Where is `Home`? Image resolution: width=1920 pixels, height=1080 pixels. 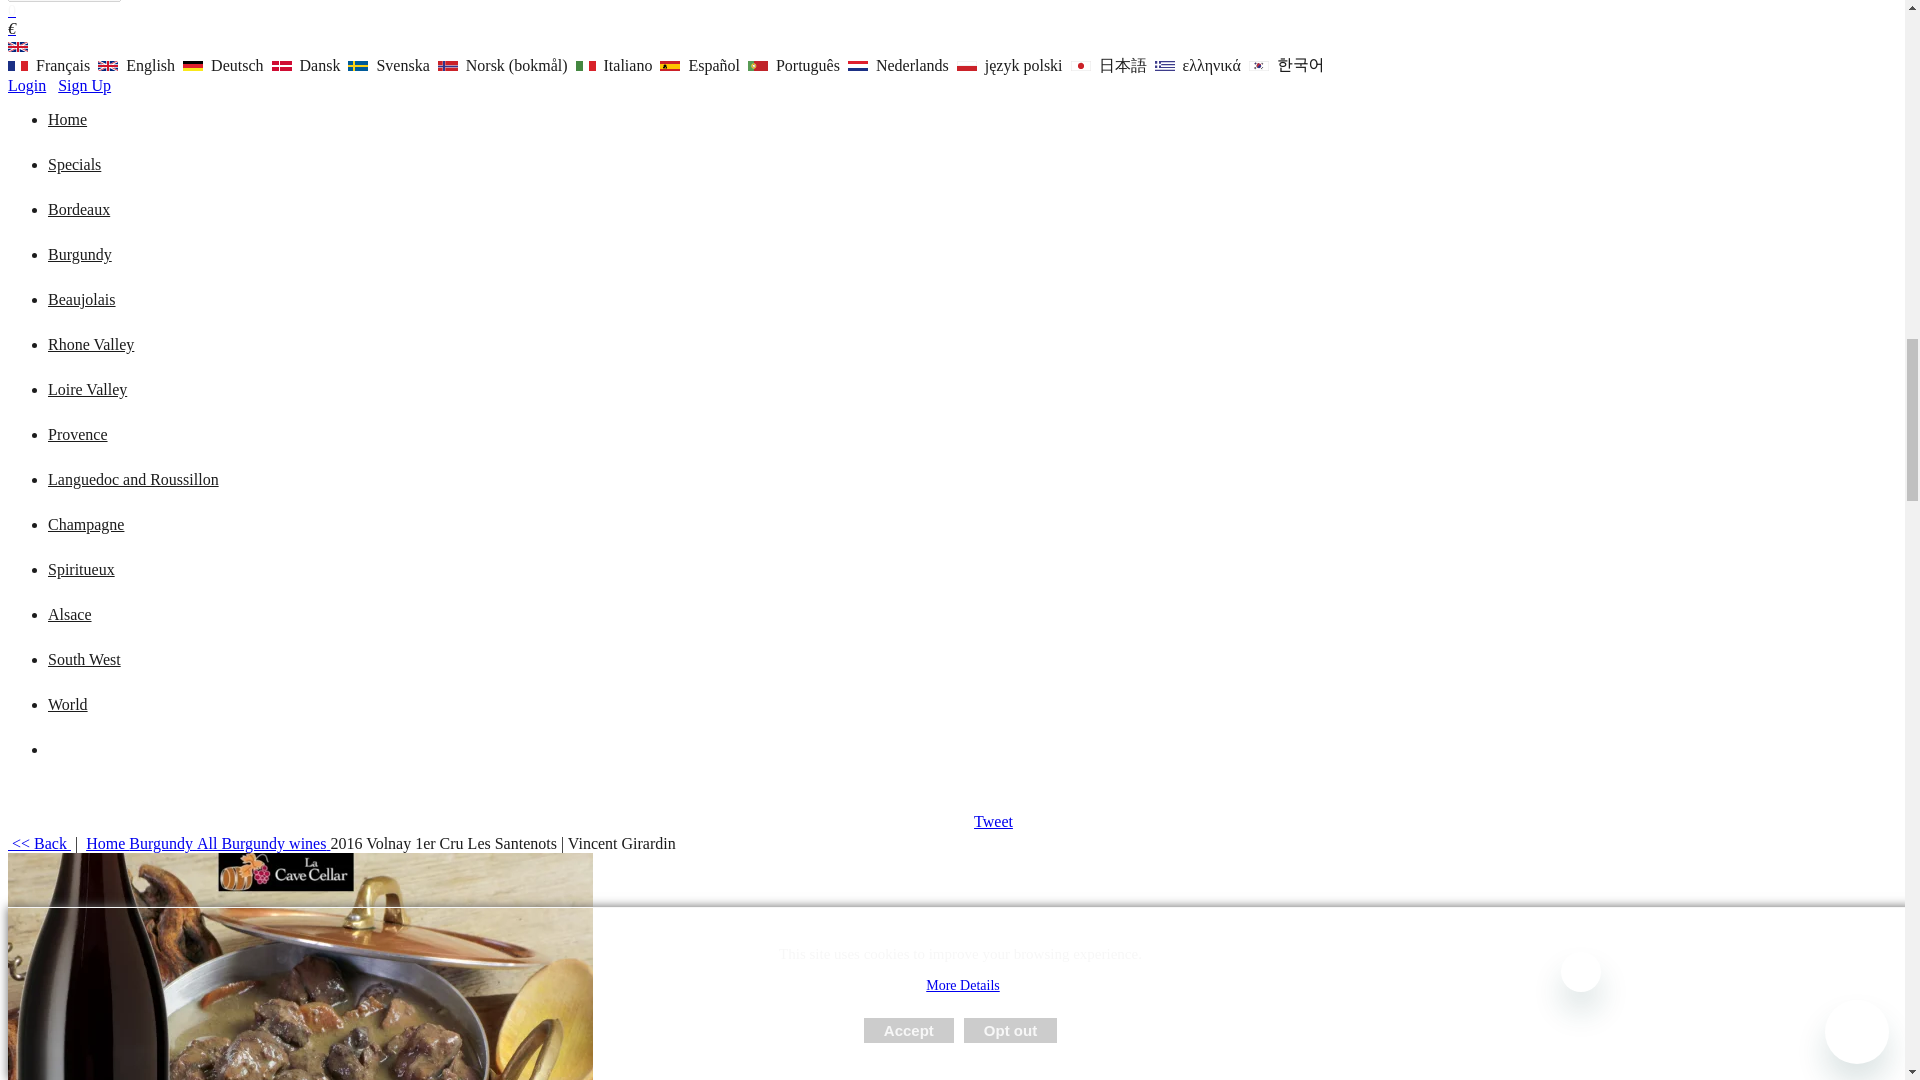 Home is located at coordinates (67, 120).